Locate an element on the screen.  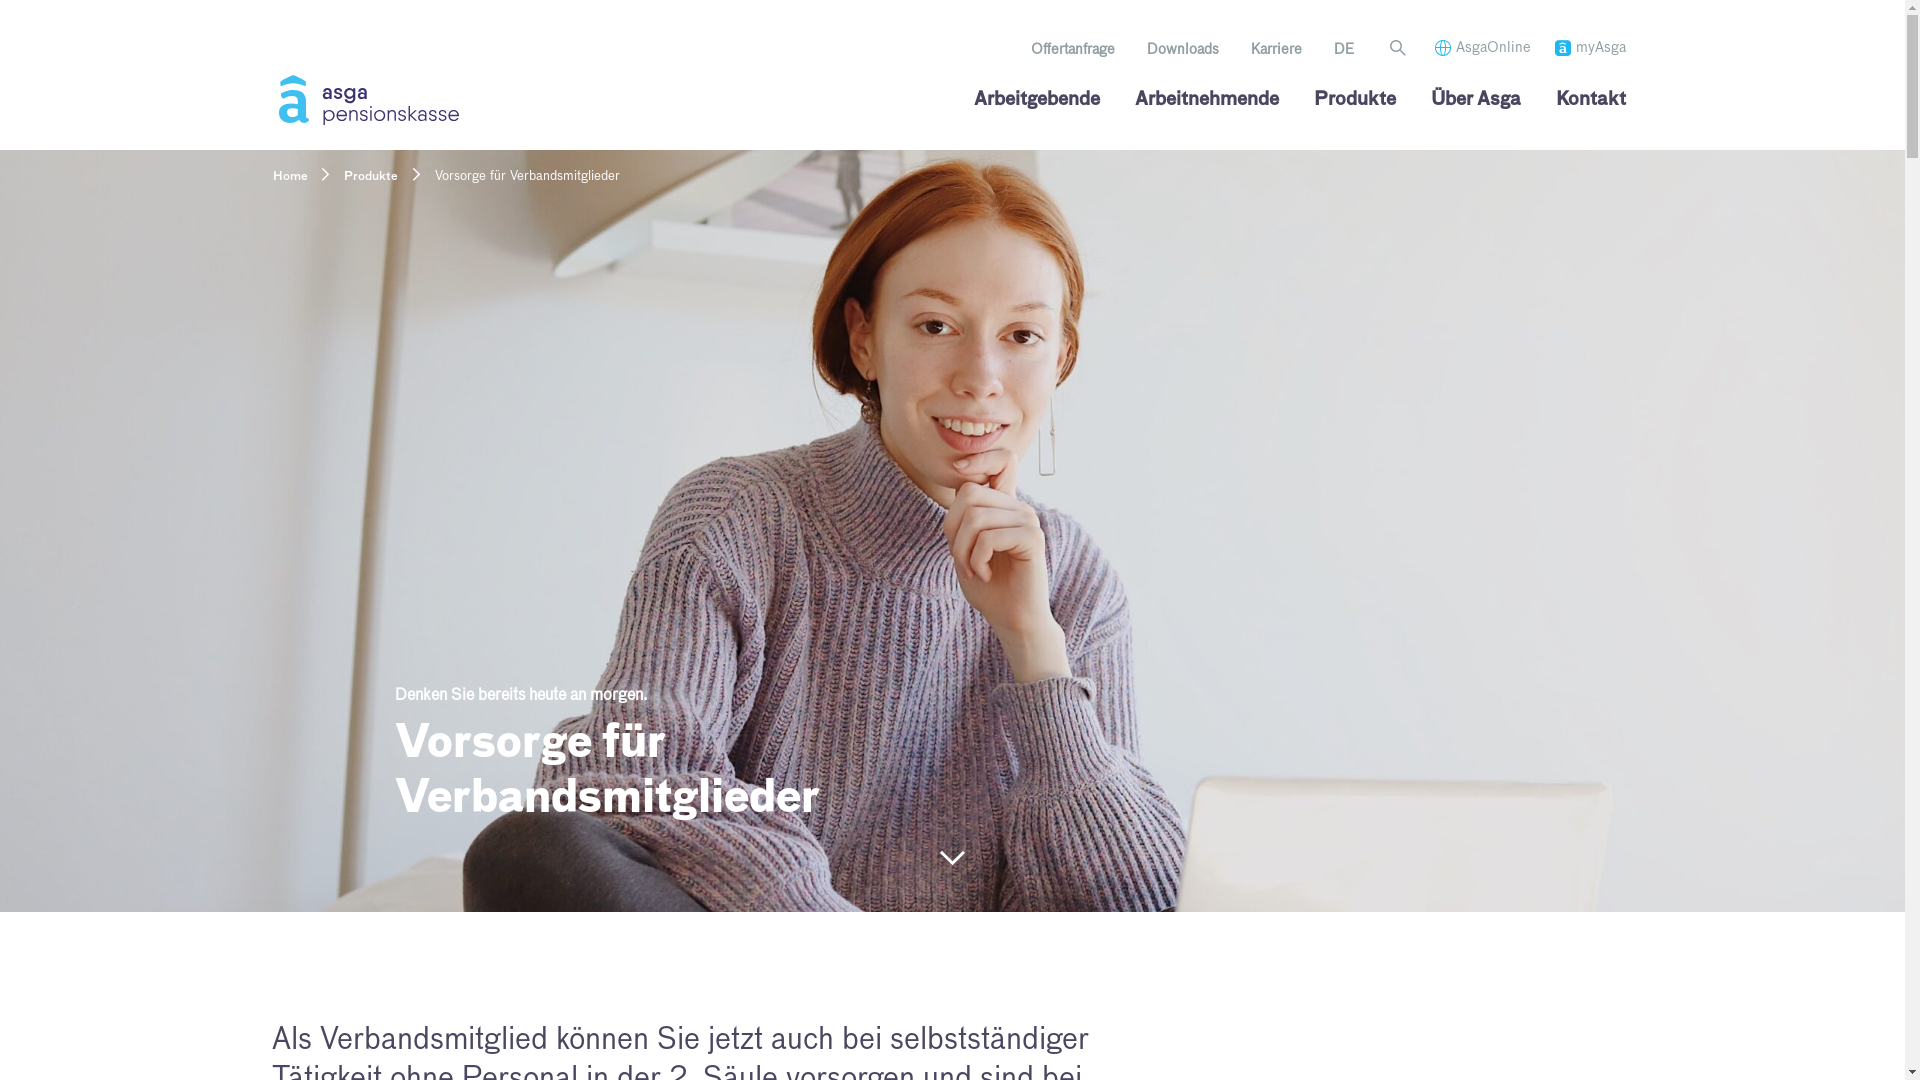
Downloads is located at coordinates (1183, 50).